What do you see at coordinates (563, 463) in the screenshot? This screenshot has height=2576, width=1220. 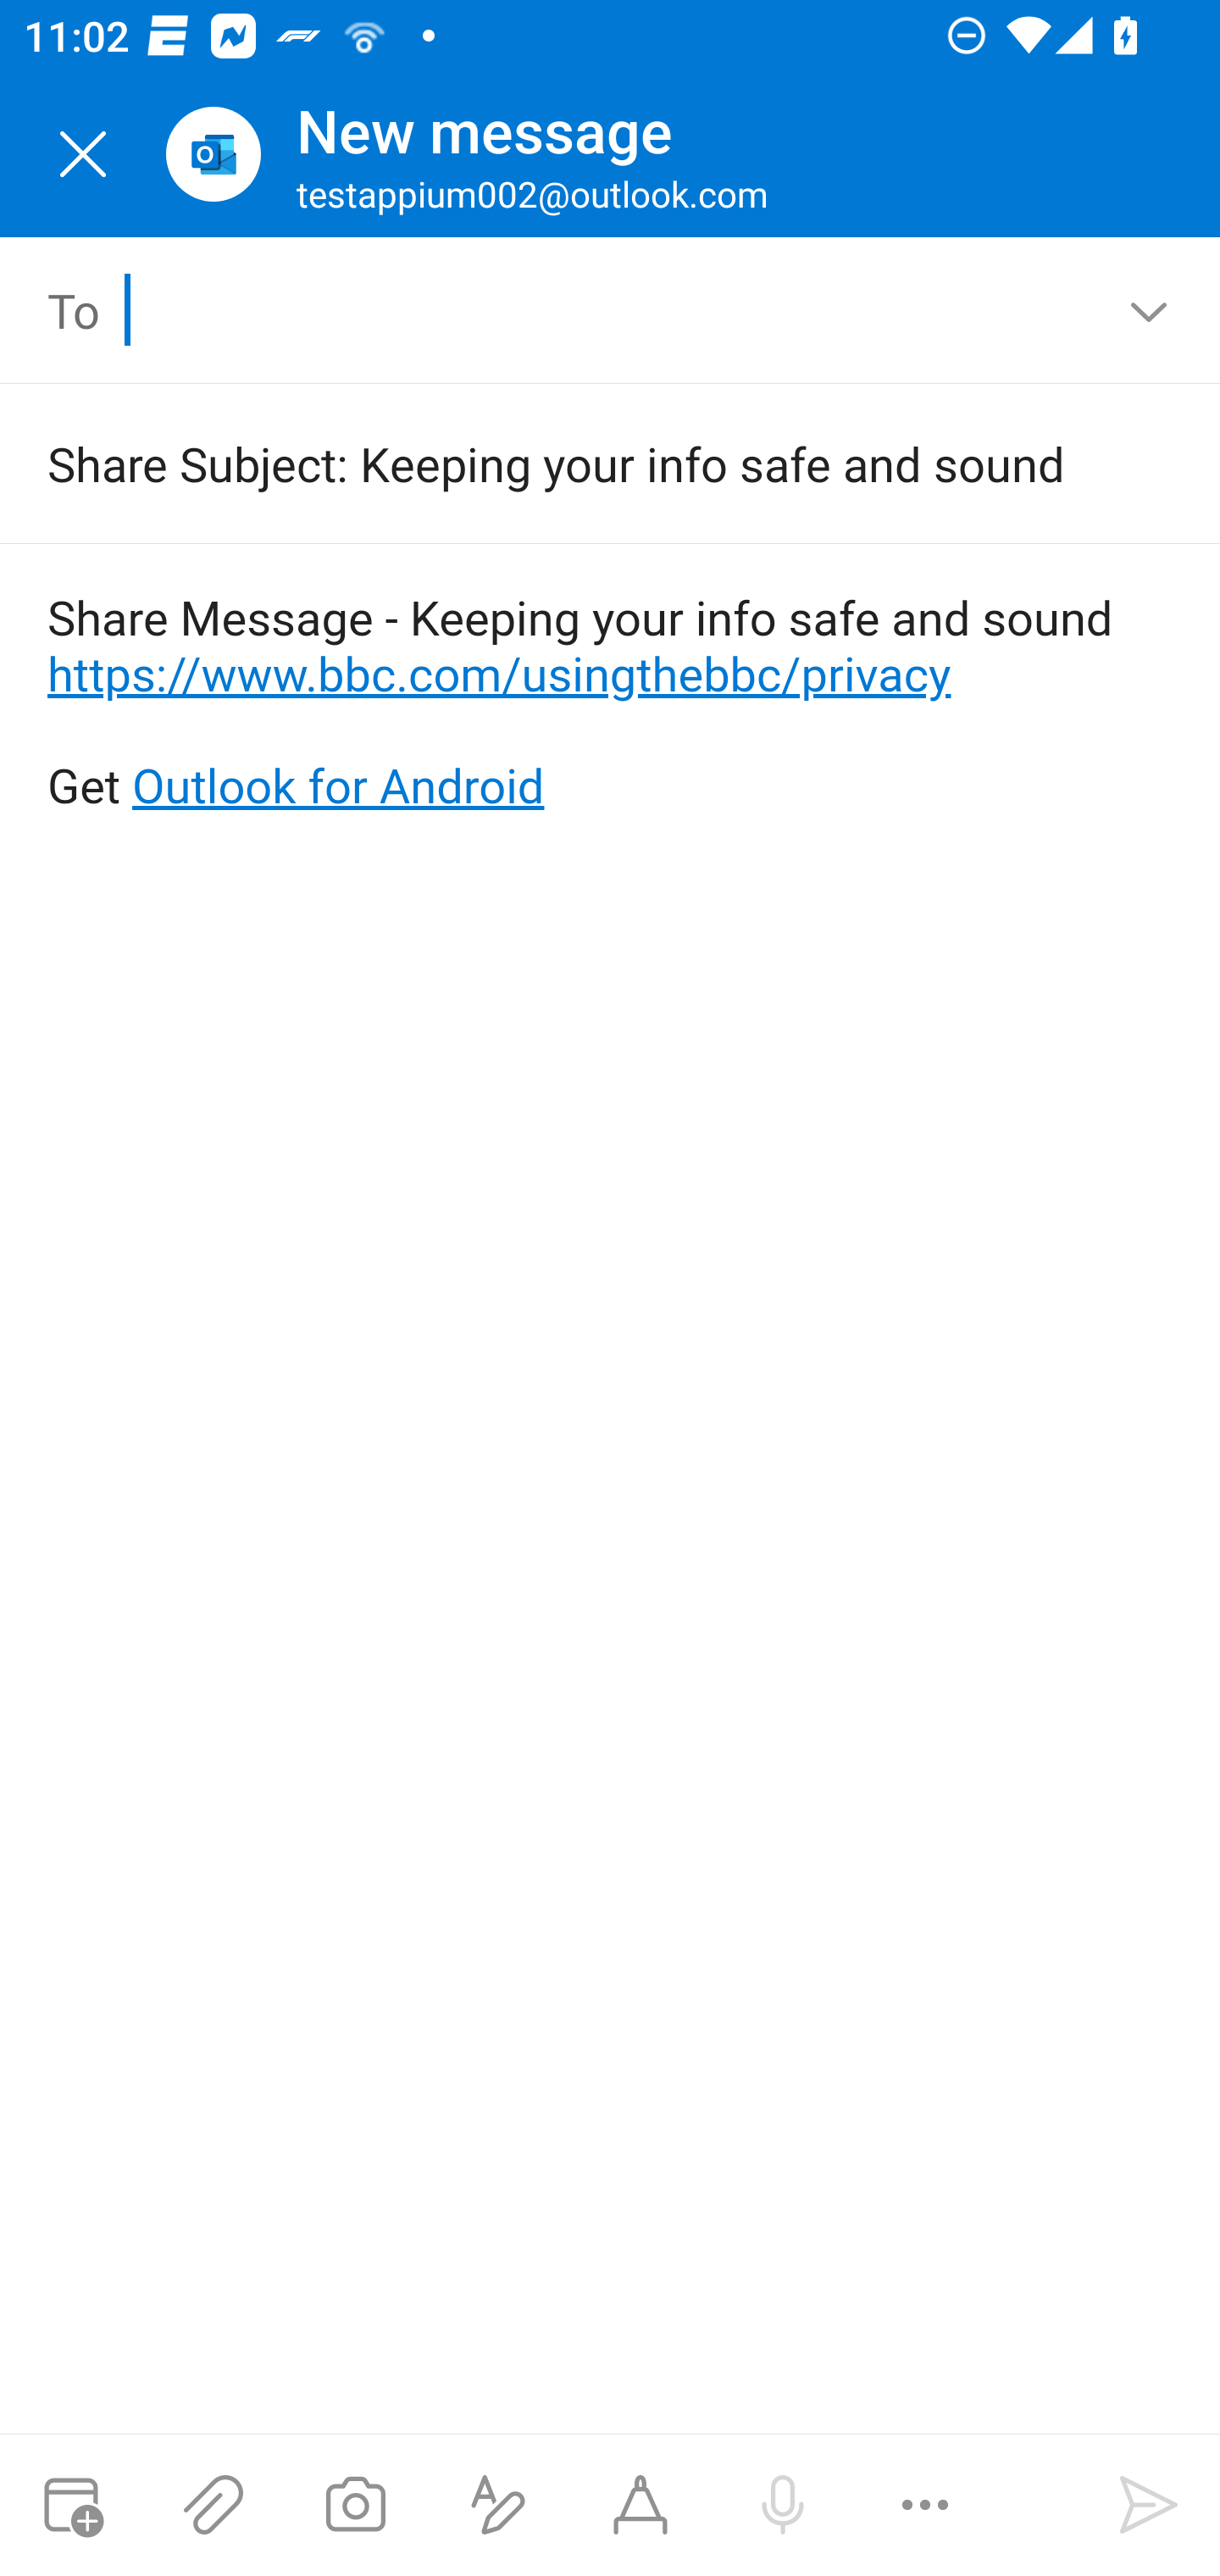 I see `Share Subject: Keeping your info safe and sound` at bounding box center [563, 463].